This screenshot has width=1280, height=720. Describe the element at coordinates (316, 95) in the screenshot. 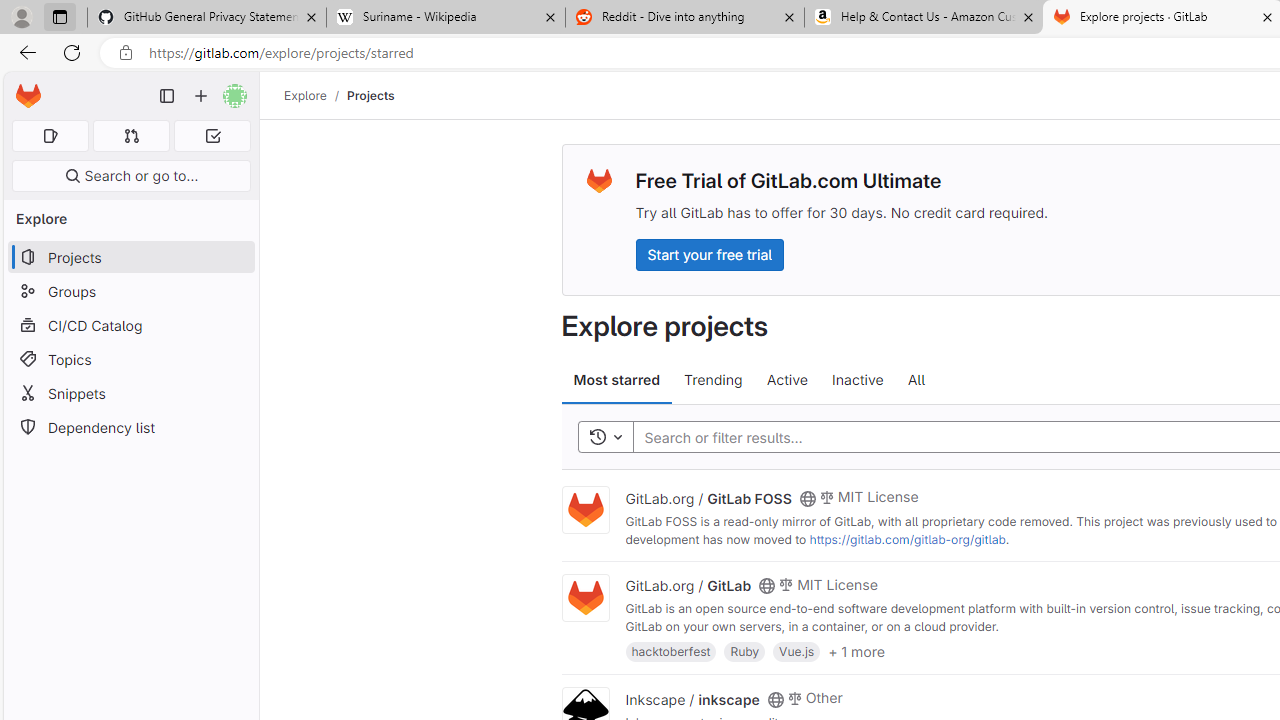

I see `Explore/` at that location.